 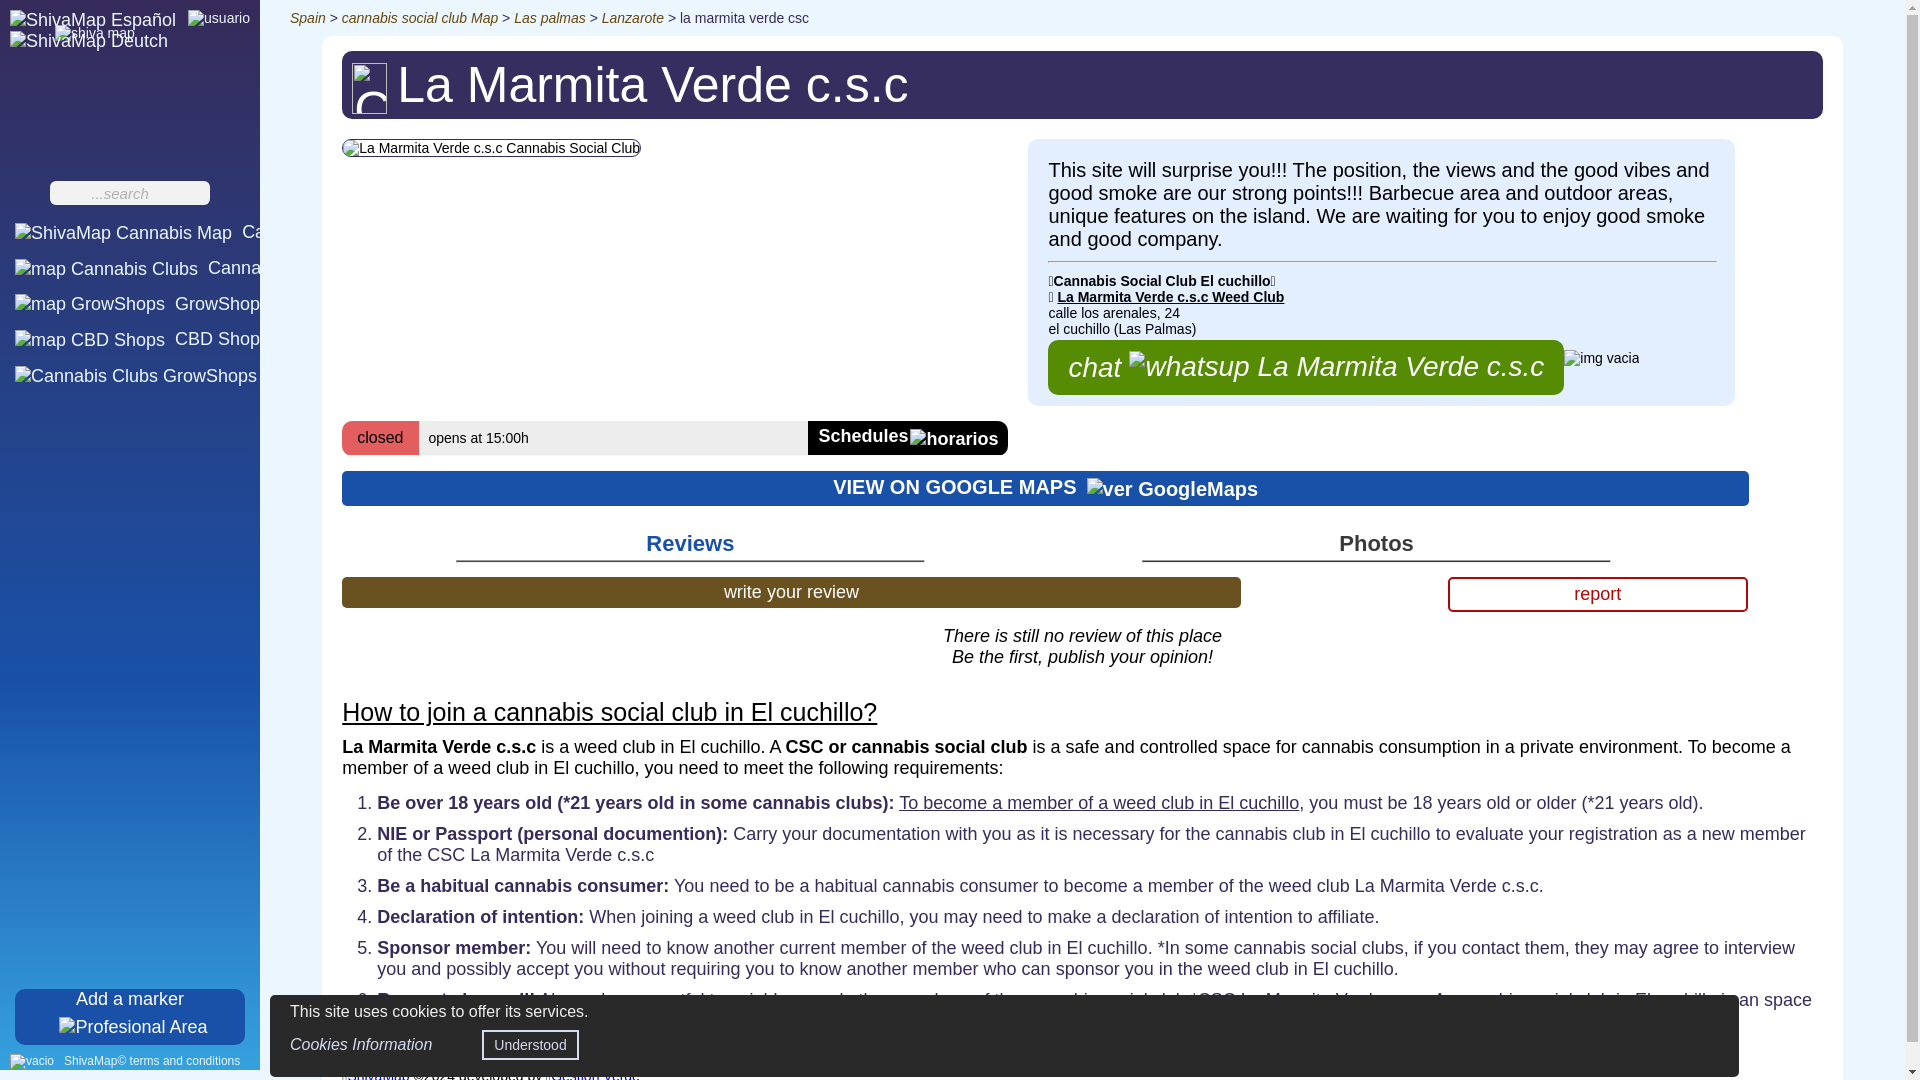 What do you see at coordinates (419, 17) in the screenshot?
I see `cannabis social club Map` at bounding box center [419, 17].